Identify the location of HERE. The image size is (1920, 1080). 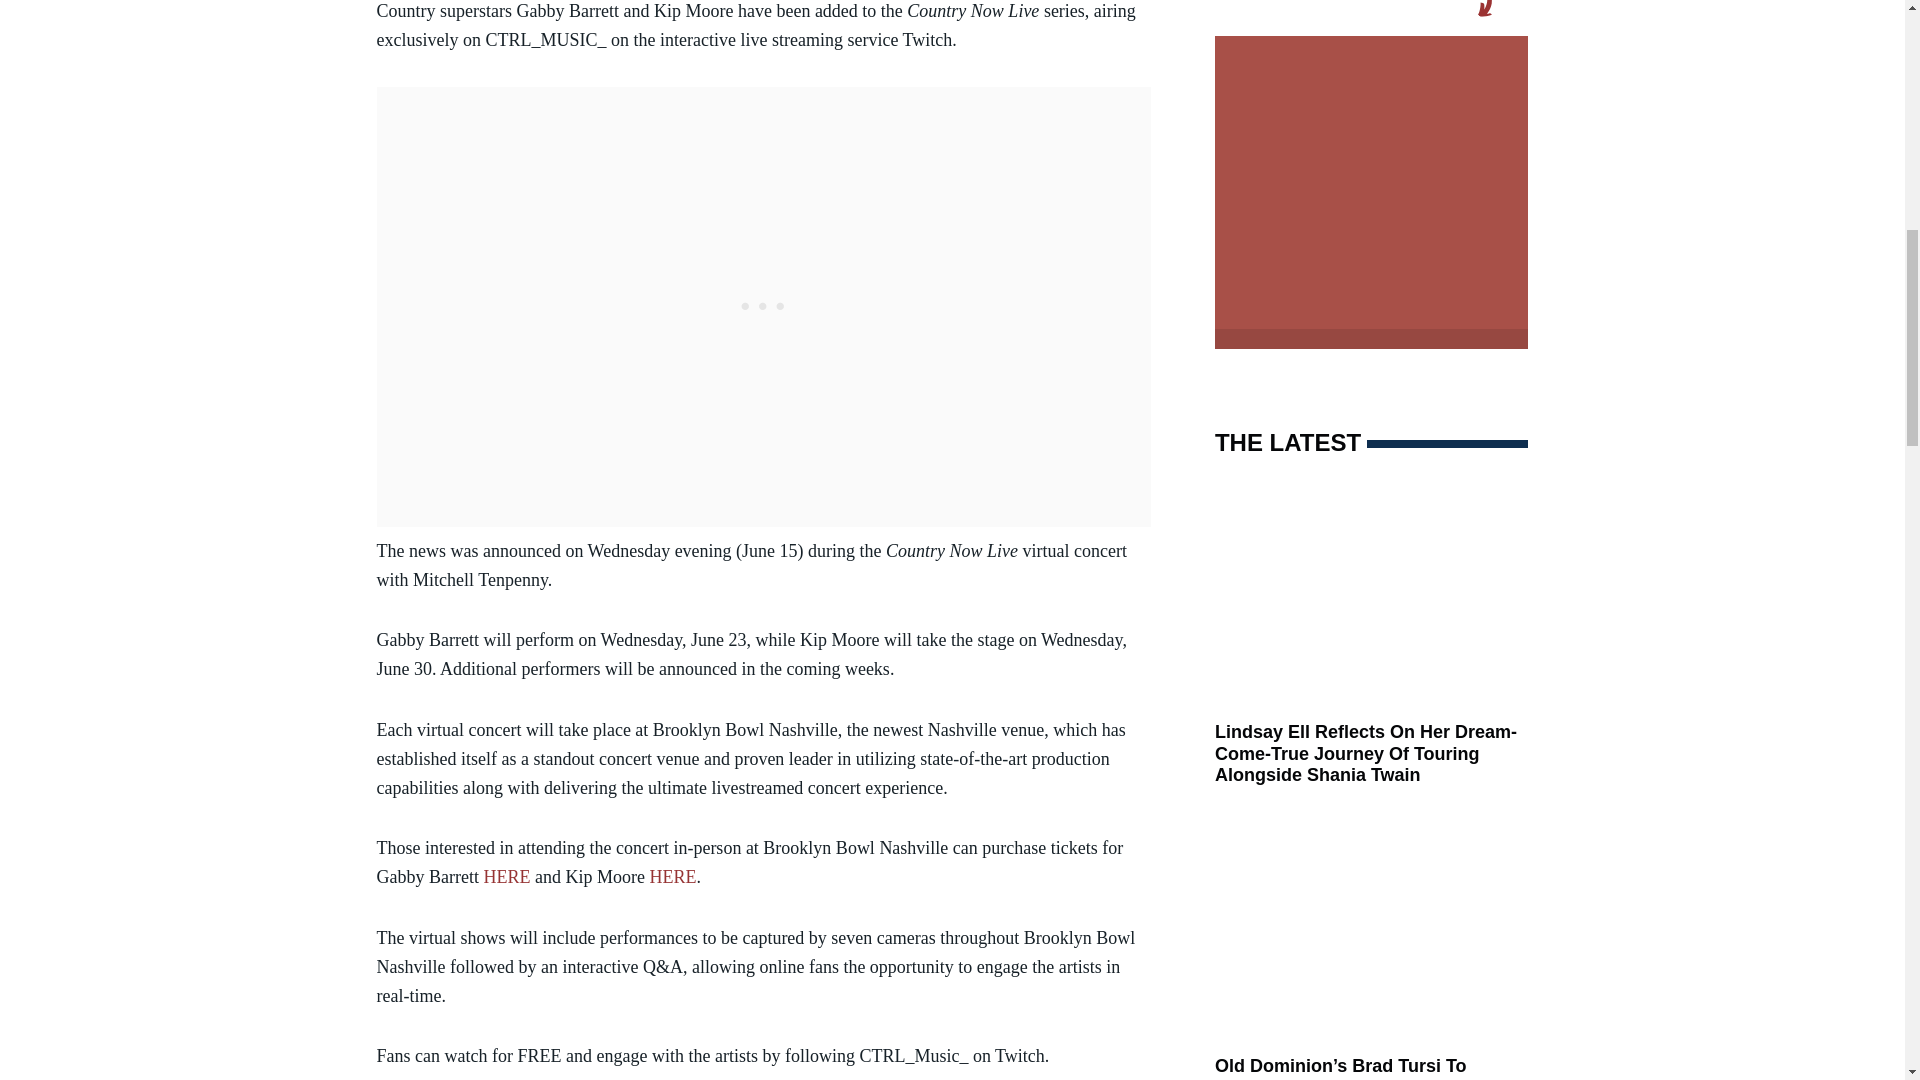
(506, 876).